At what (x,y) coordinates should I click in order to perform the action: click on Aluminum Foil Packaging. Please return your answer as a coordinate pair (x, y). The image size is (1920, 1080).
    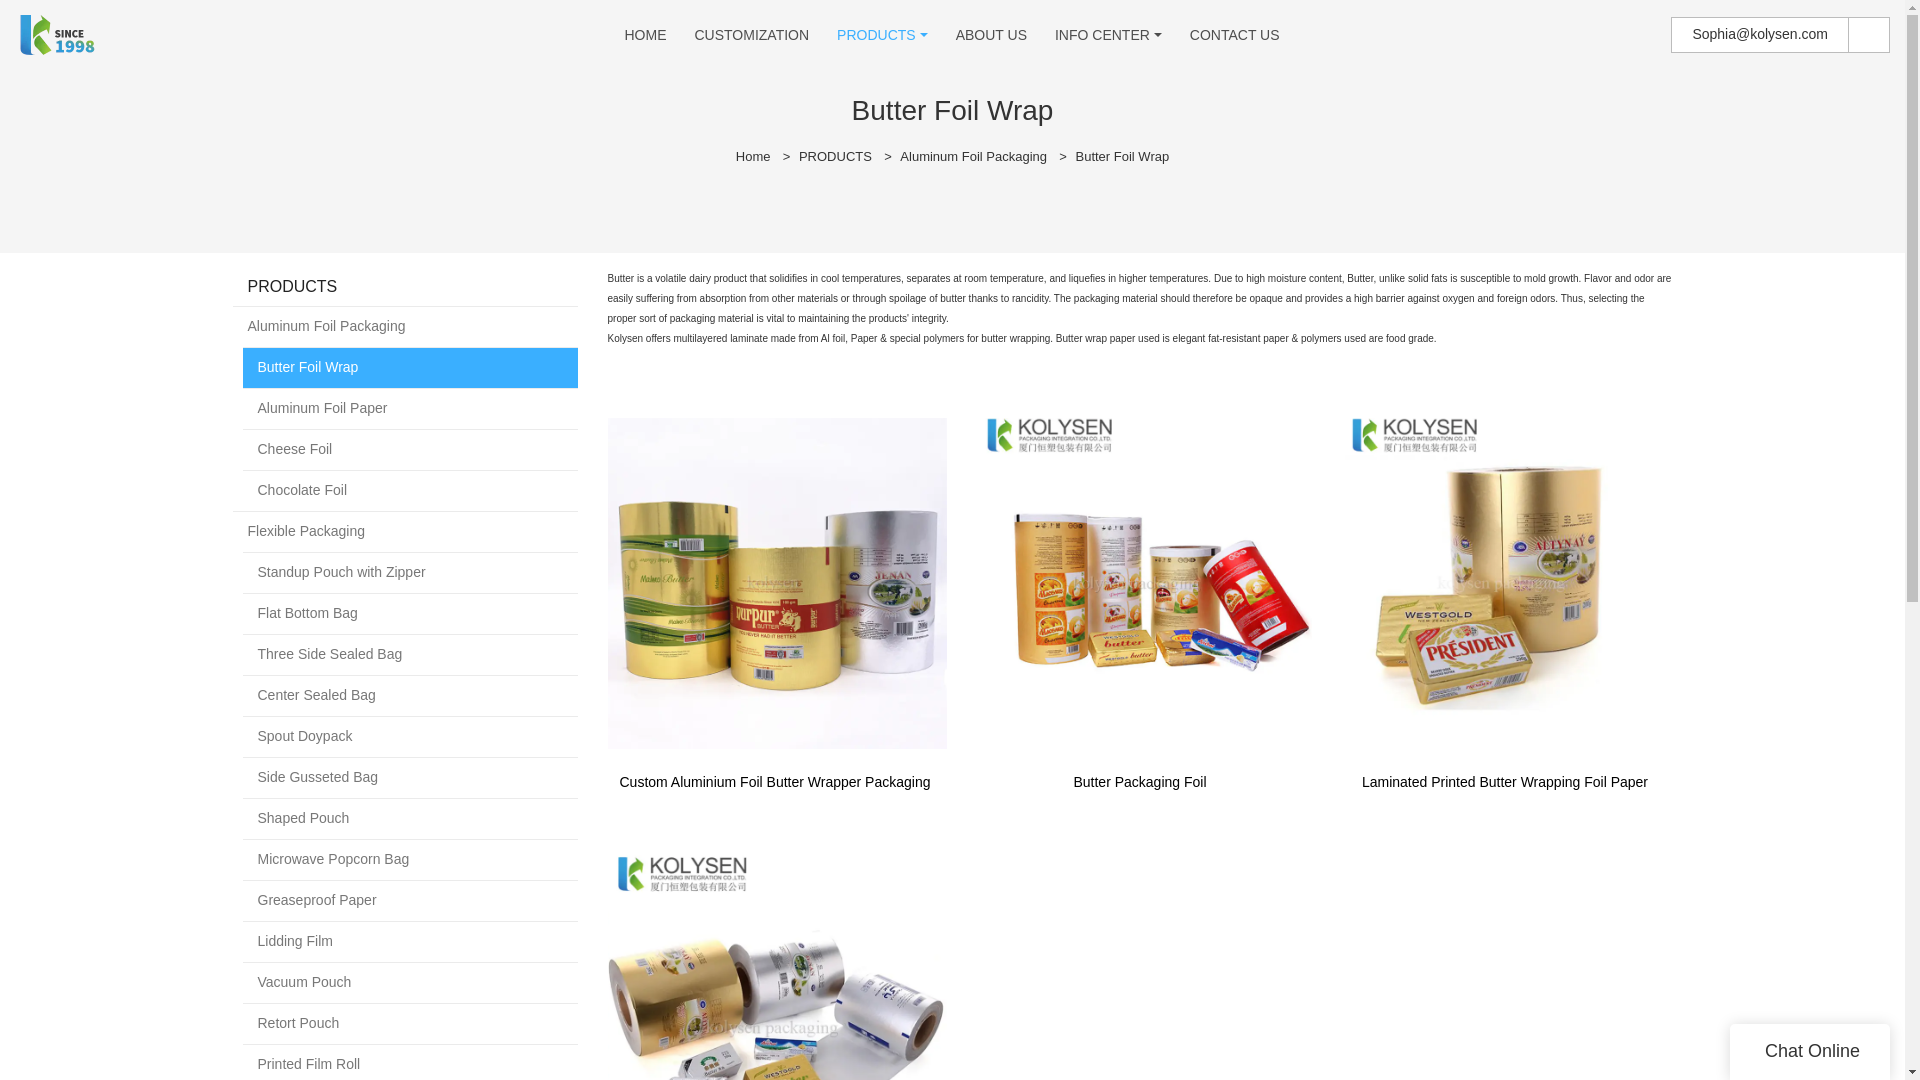
    Looking at the image, I should click on (973, 156).